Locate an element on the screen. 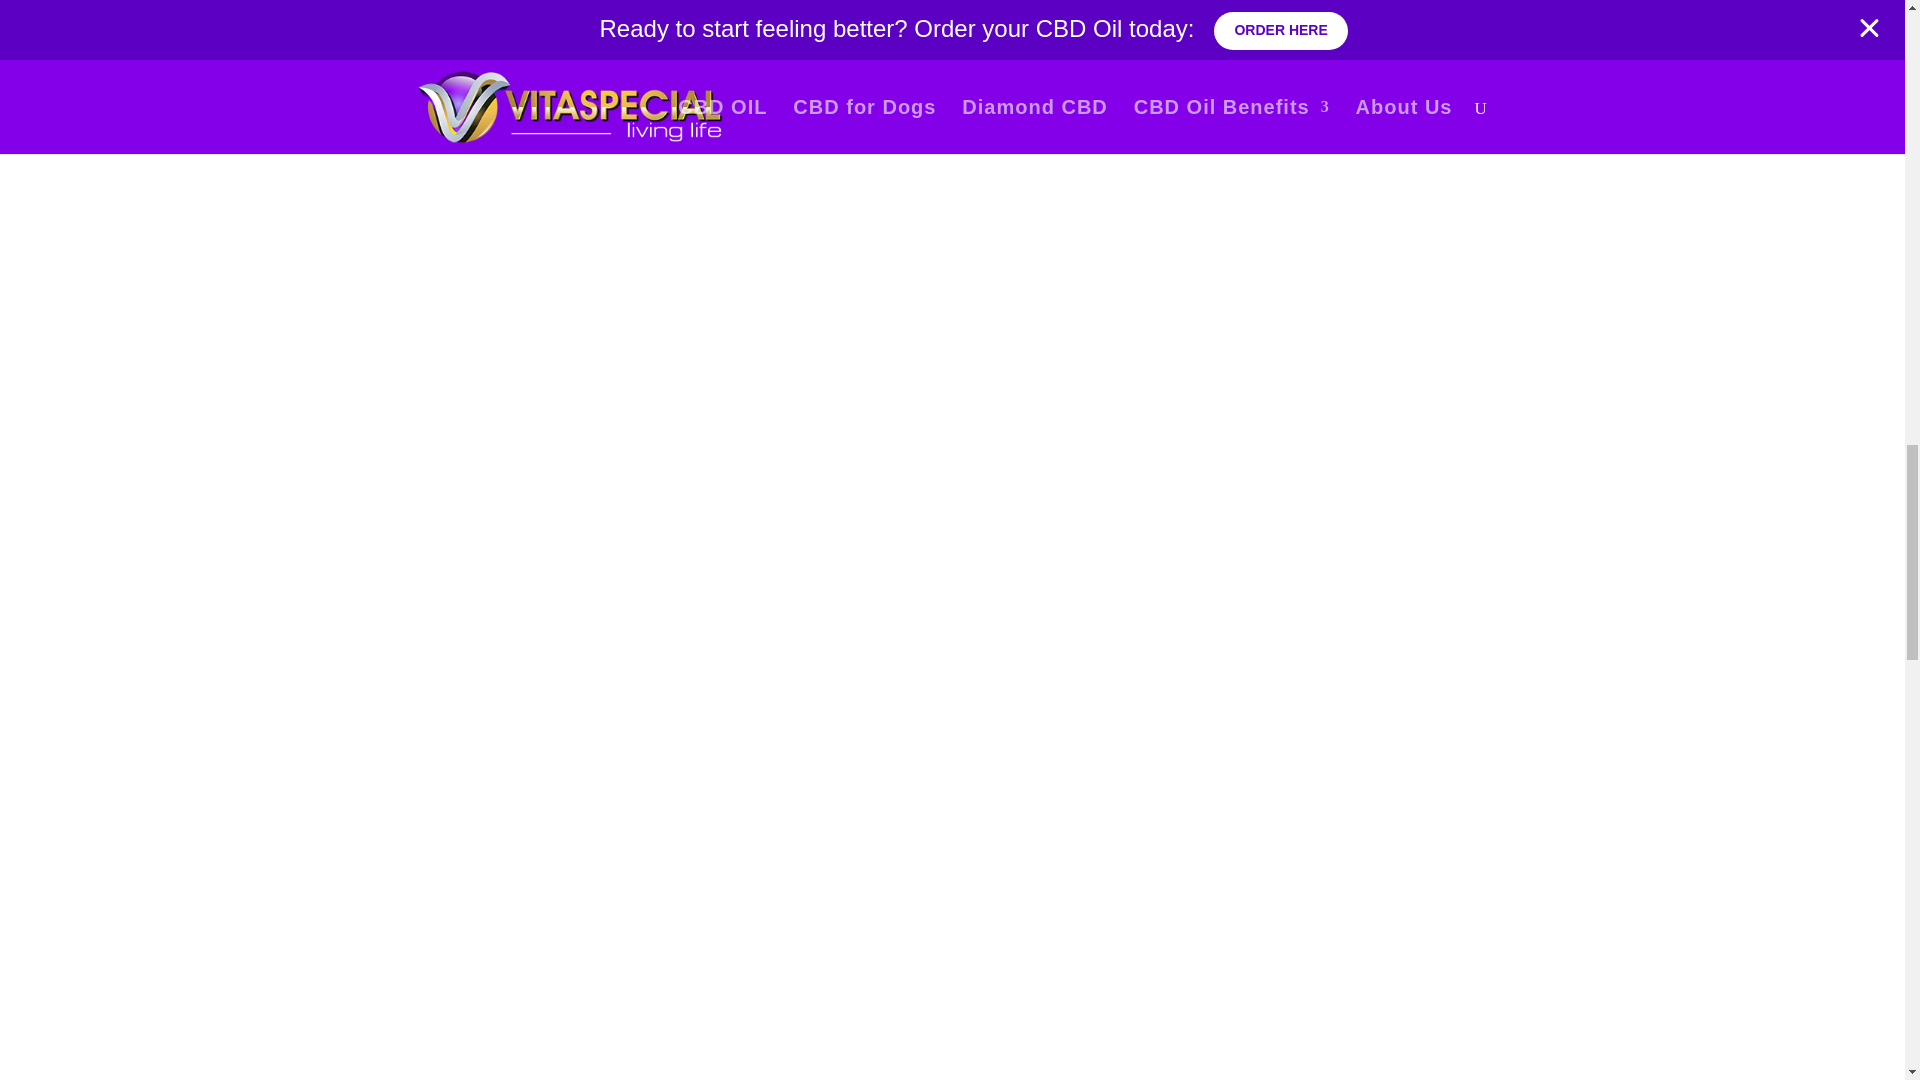  Get Yours is located at coordinates (1331, 848).